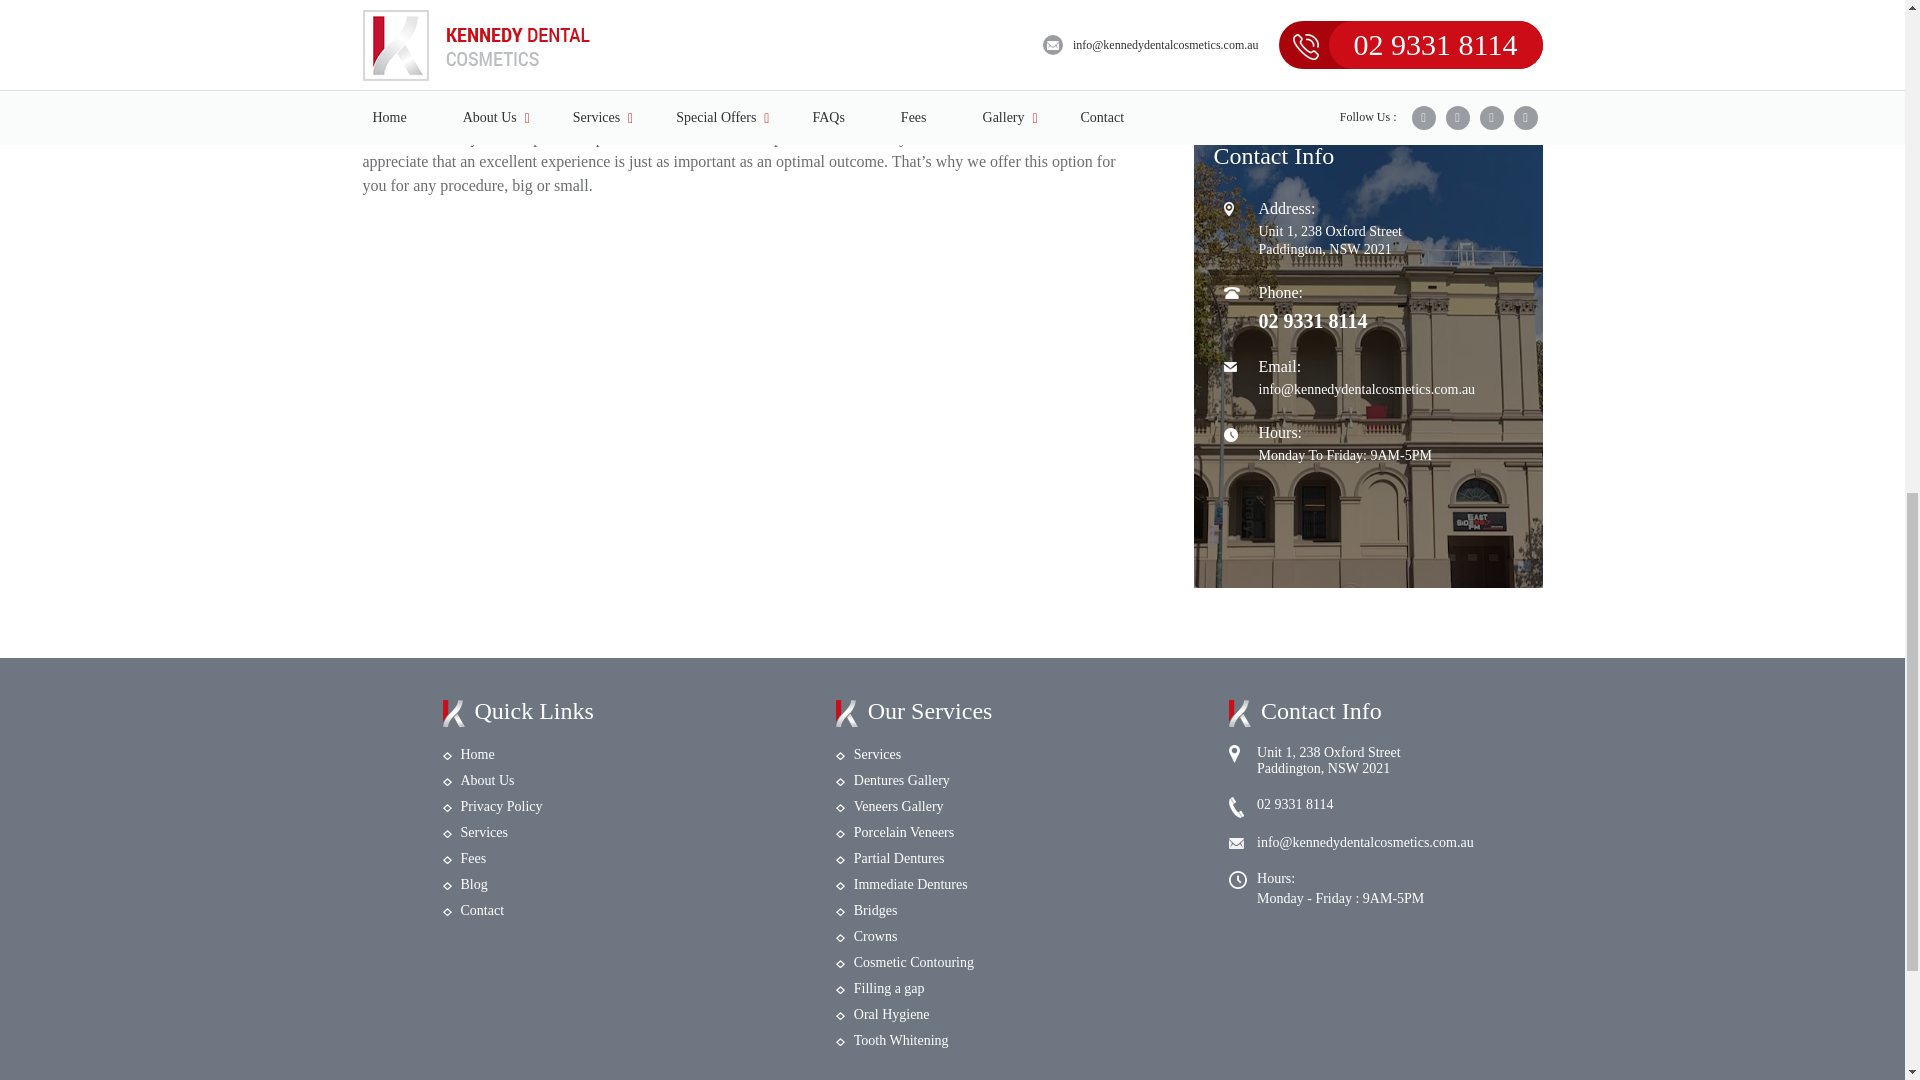  What do you see at coordinates (500, 806) in the screenshot?
I see `Privacy Policy` at bounding box center [500, 806].